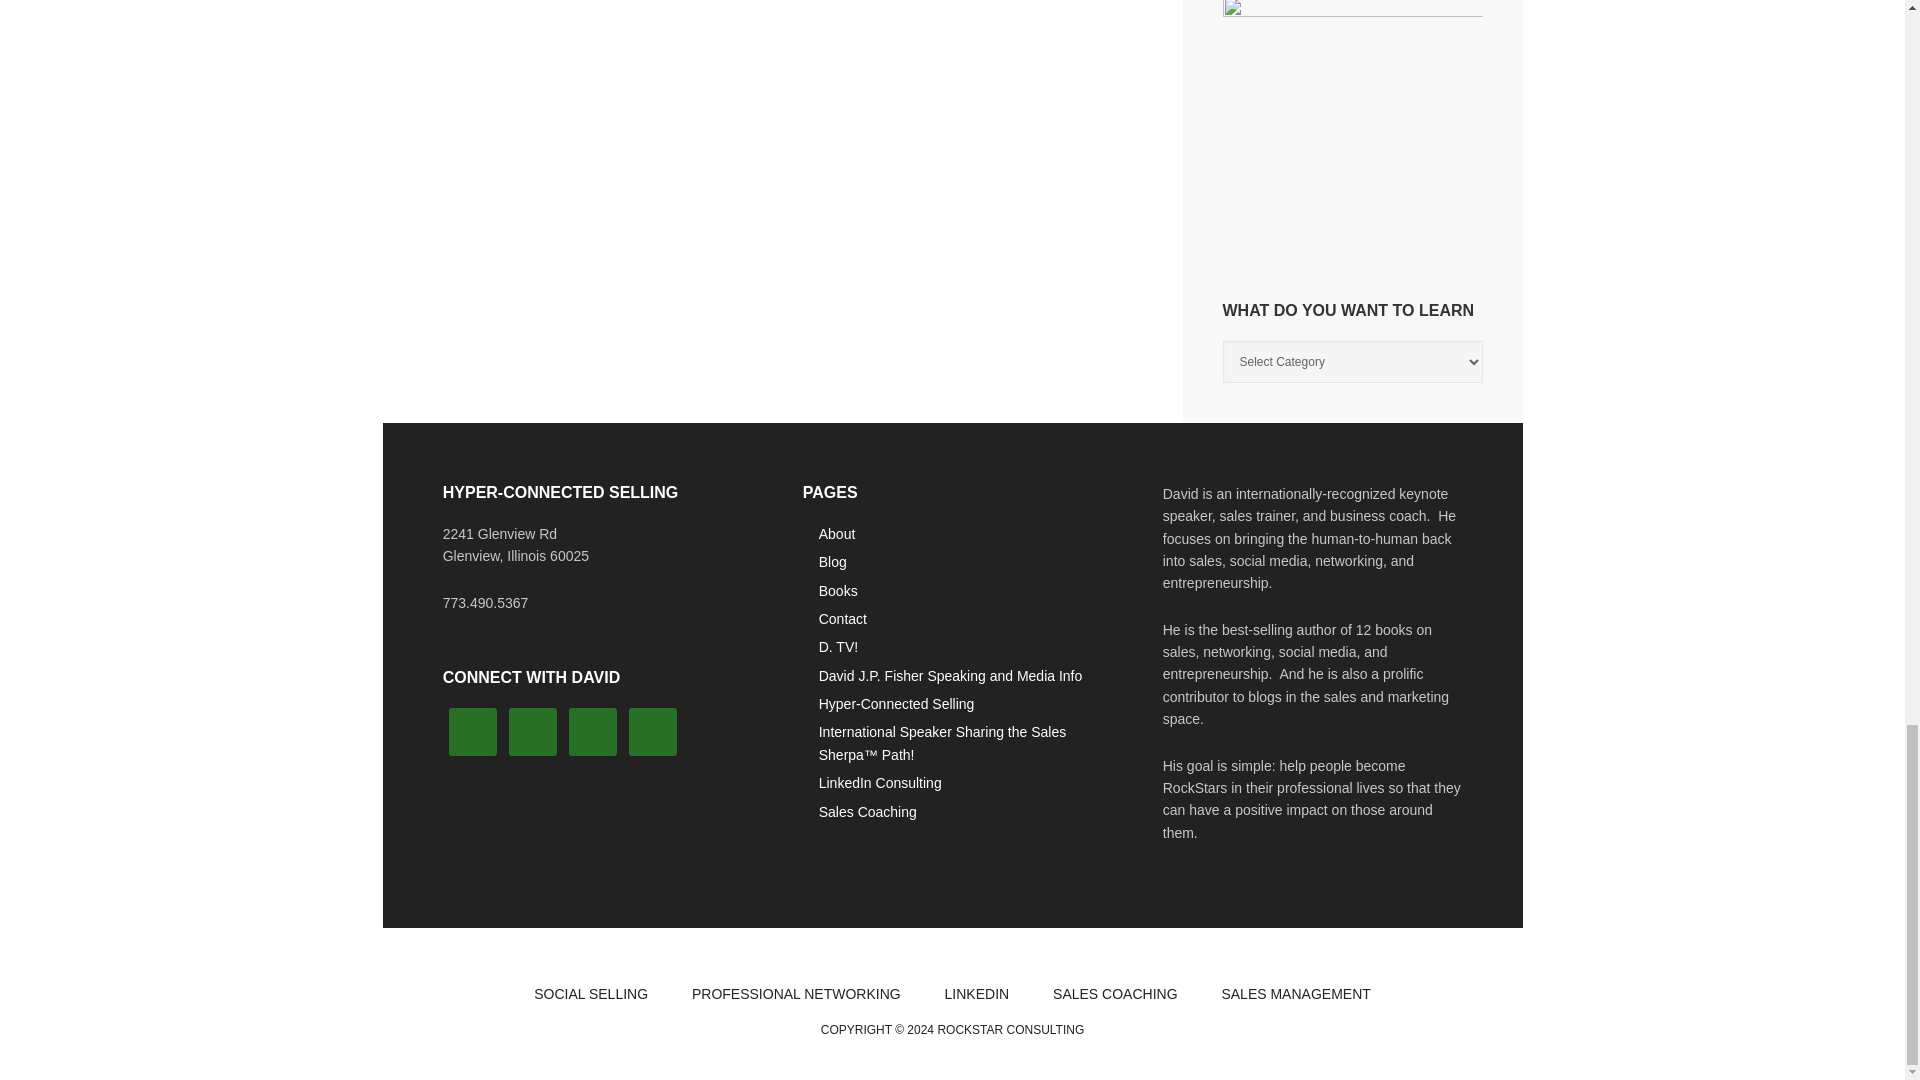 The height and width of the screenshot is (1080, 1920). Describe the element at coordinates (950, 676) in the screenshot. I see `David J.P. Fisher Speaking and Media Info` at that location.